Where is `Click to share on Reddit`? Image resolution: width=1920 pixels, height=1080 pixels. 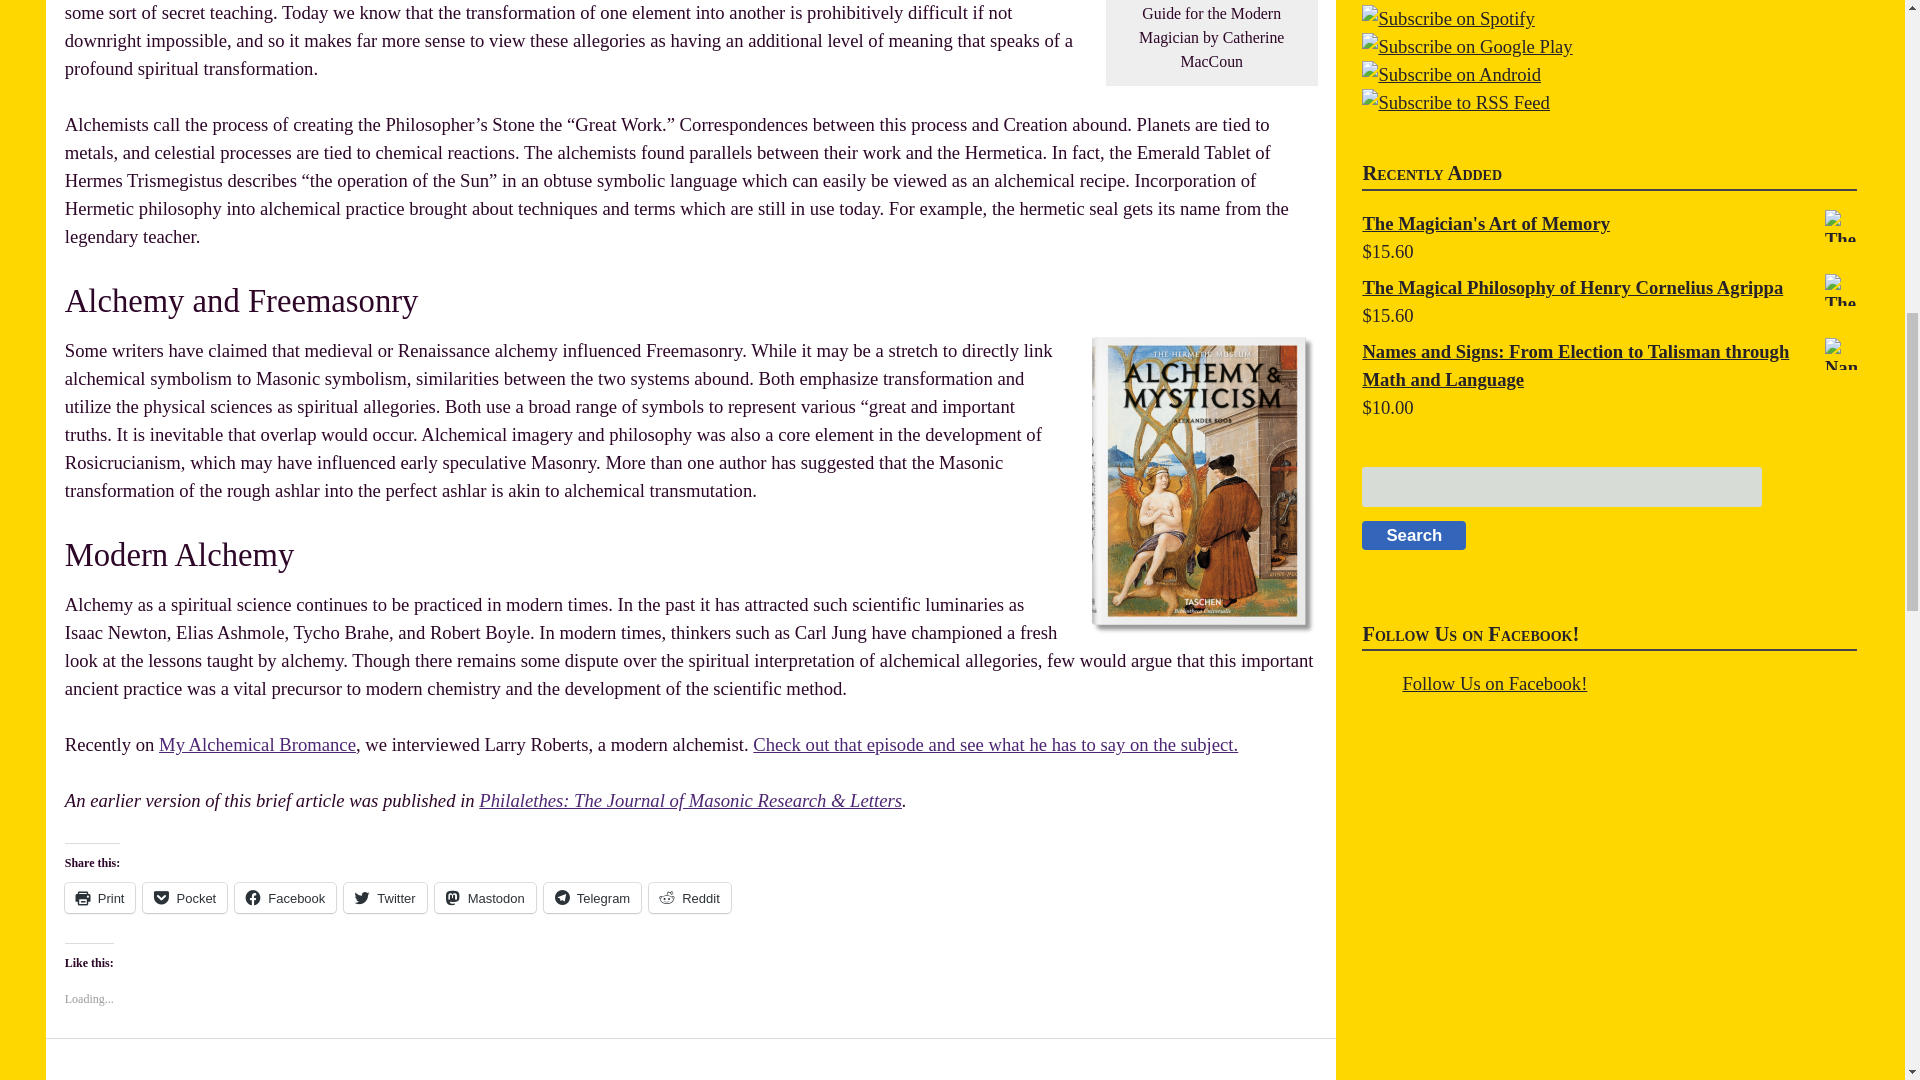 Click to share on Reddit is located at coordinates (690, 898).